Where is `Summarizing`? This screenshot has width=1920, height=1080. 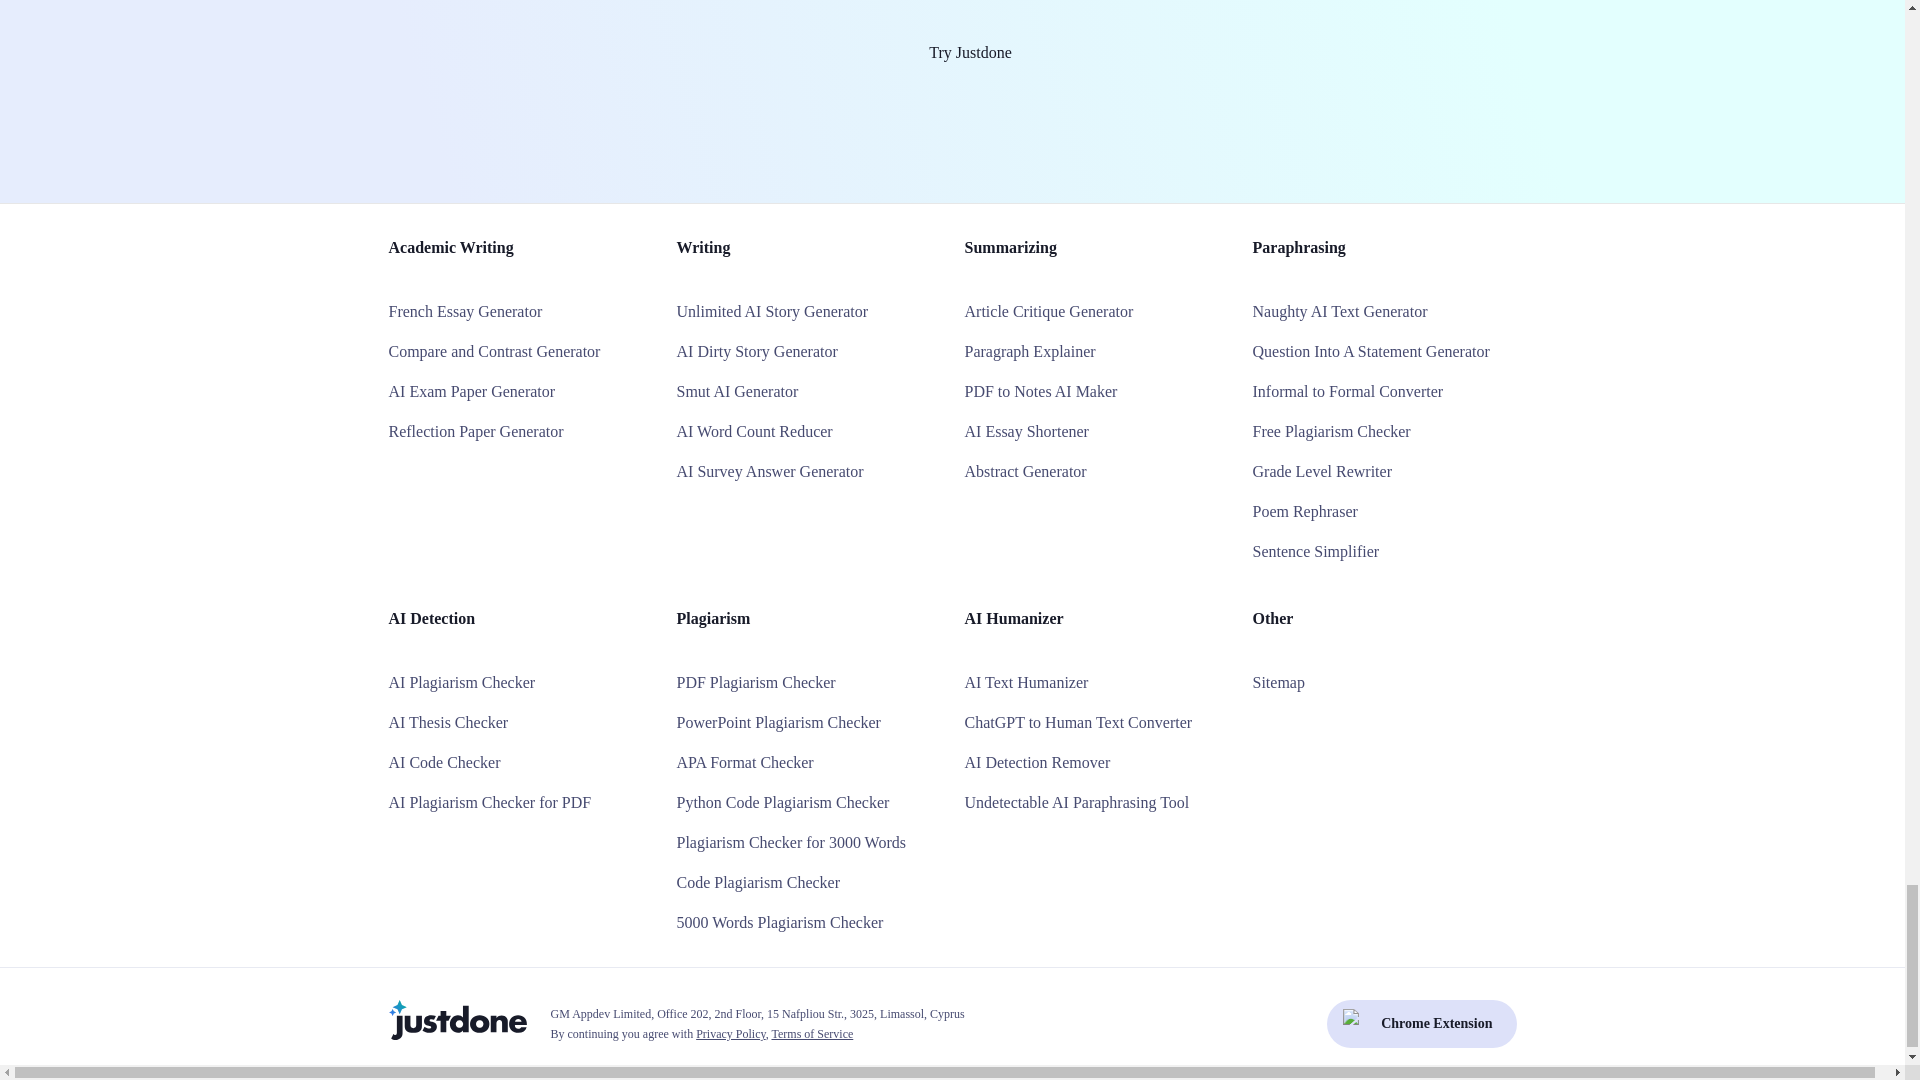 Summarizing is located at coordinates (1010, 246).